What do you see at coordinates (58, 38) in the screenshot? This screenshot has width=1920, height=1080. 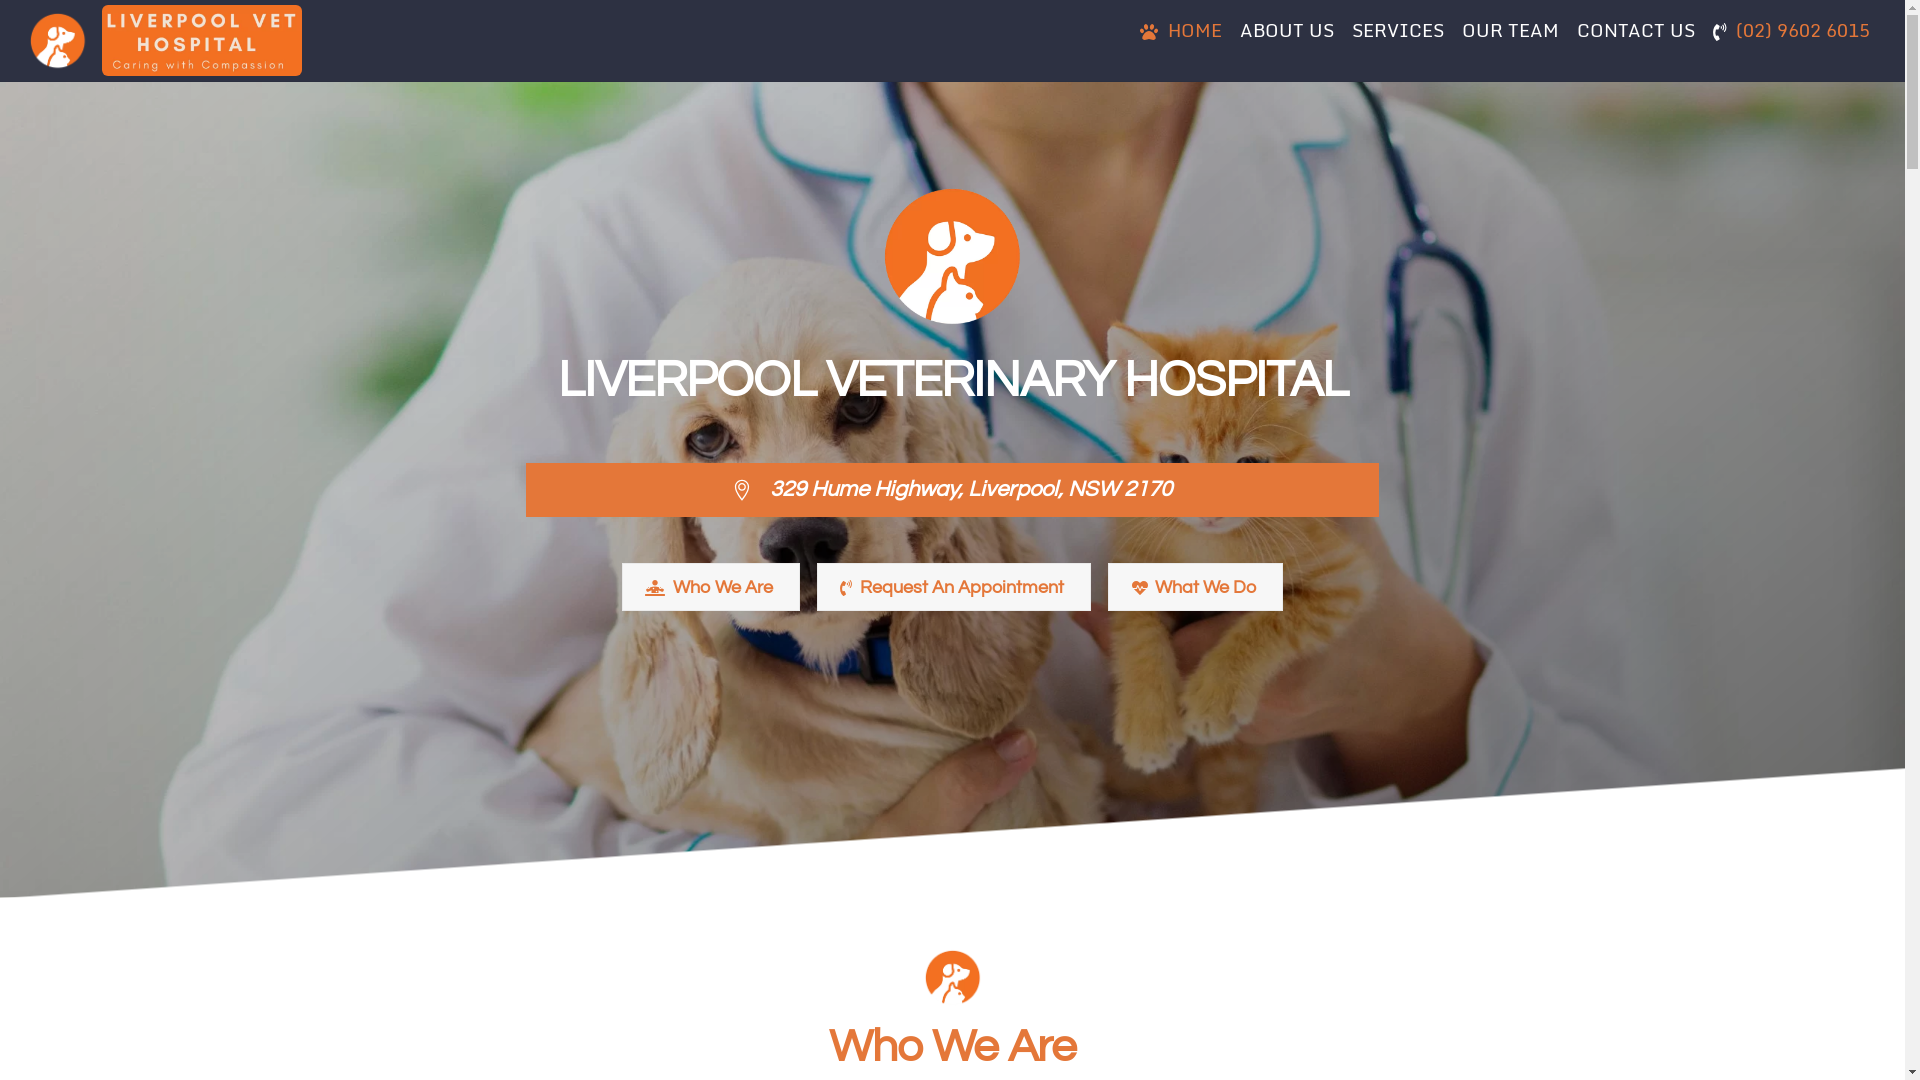 I see `Liverpool Veterinary Hospital` at bounding box center [58, 38].